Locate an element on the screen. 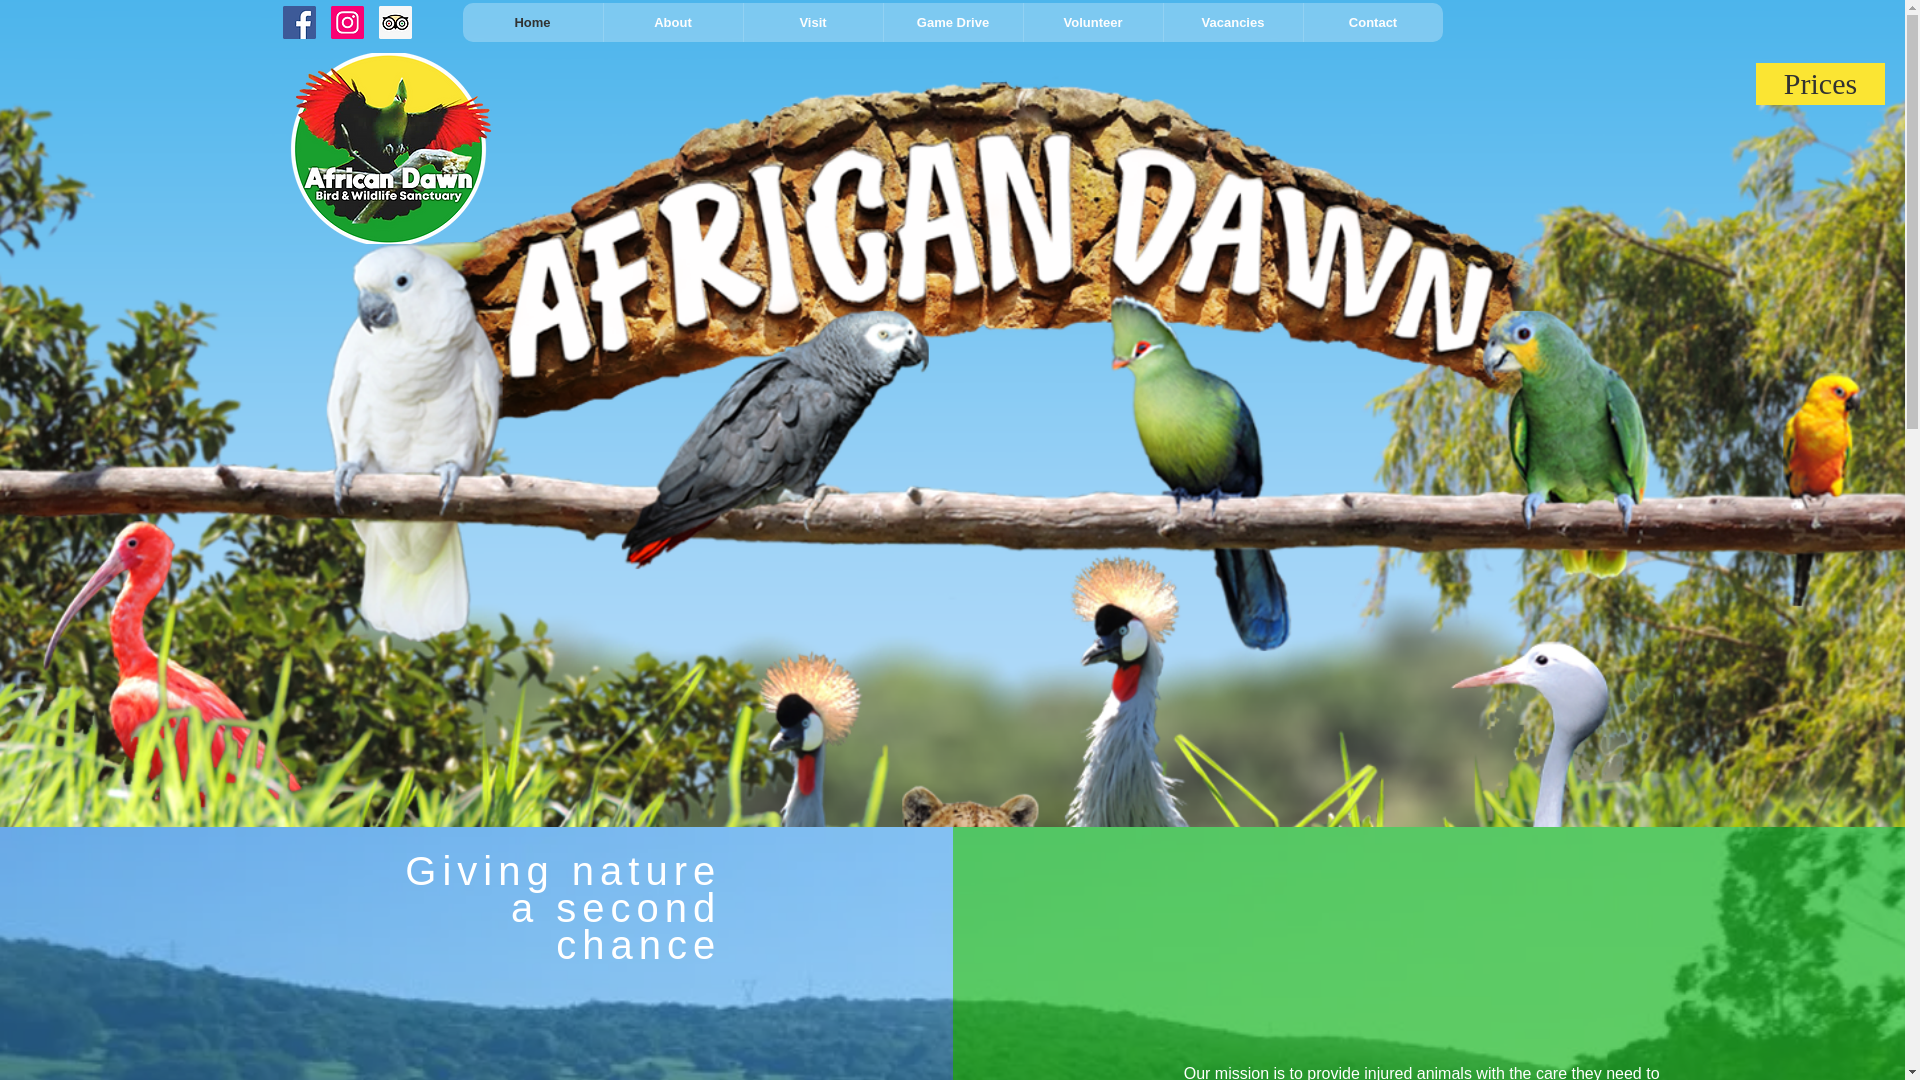  Volunteer is located at coordinates (1091, 22).